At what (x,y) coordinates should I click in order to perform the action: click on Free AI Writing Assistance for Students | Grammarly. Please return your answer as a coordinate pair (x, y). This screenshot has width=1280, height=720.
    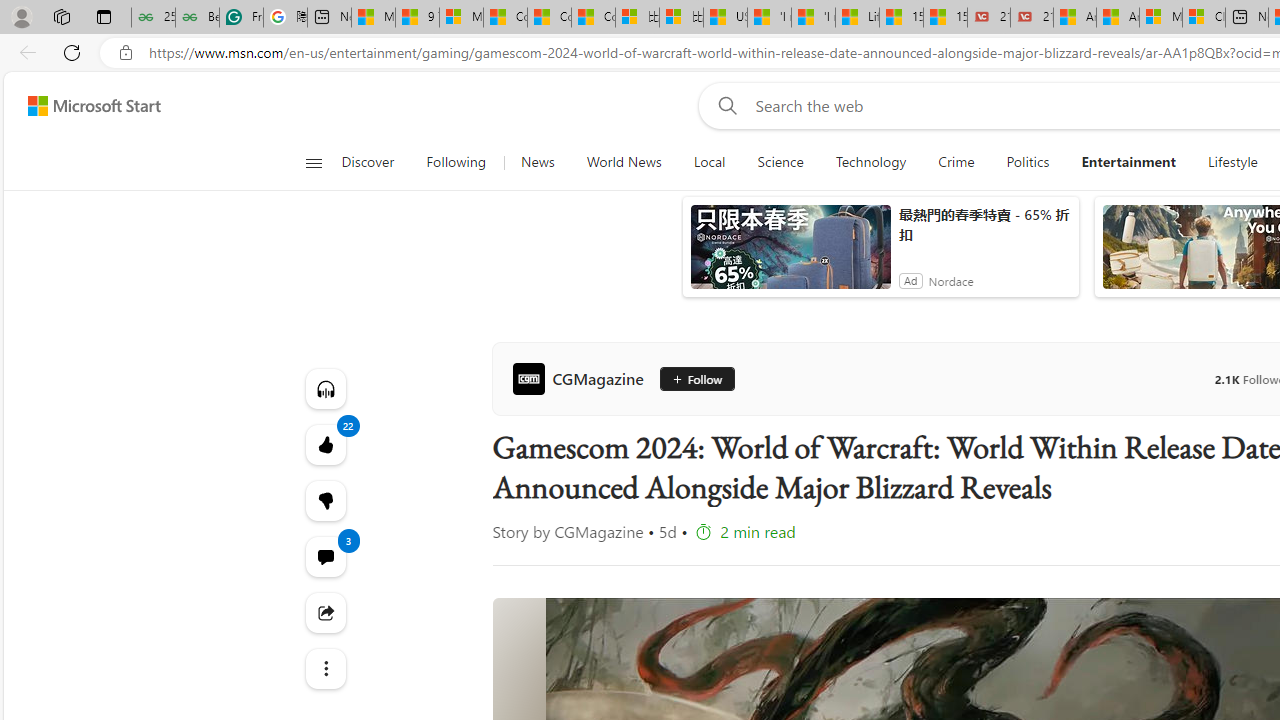
    Looking at the image, I should click on (241, 18).